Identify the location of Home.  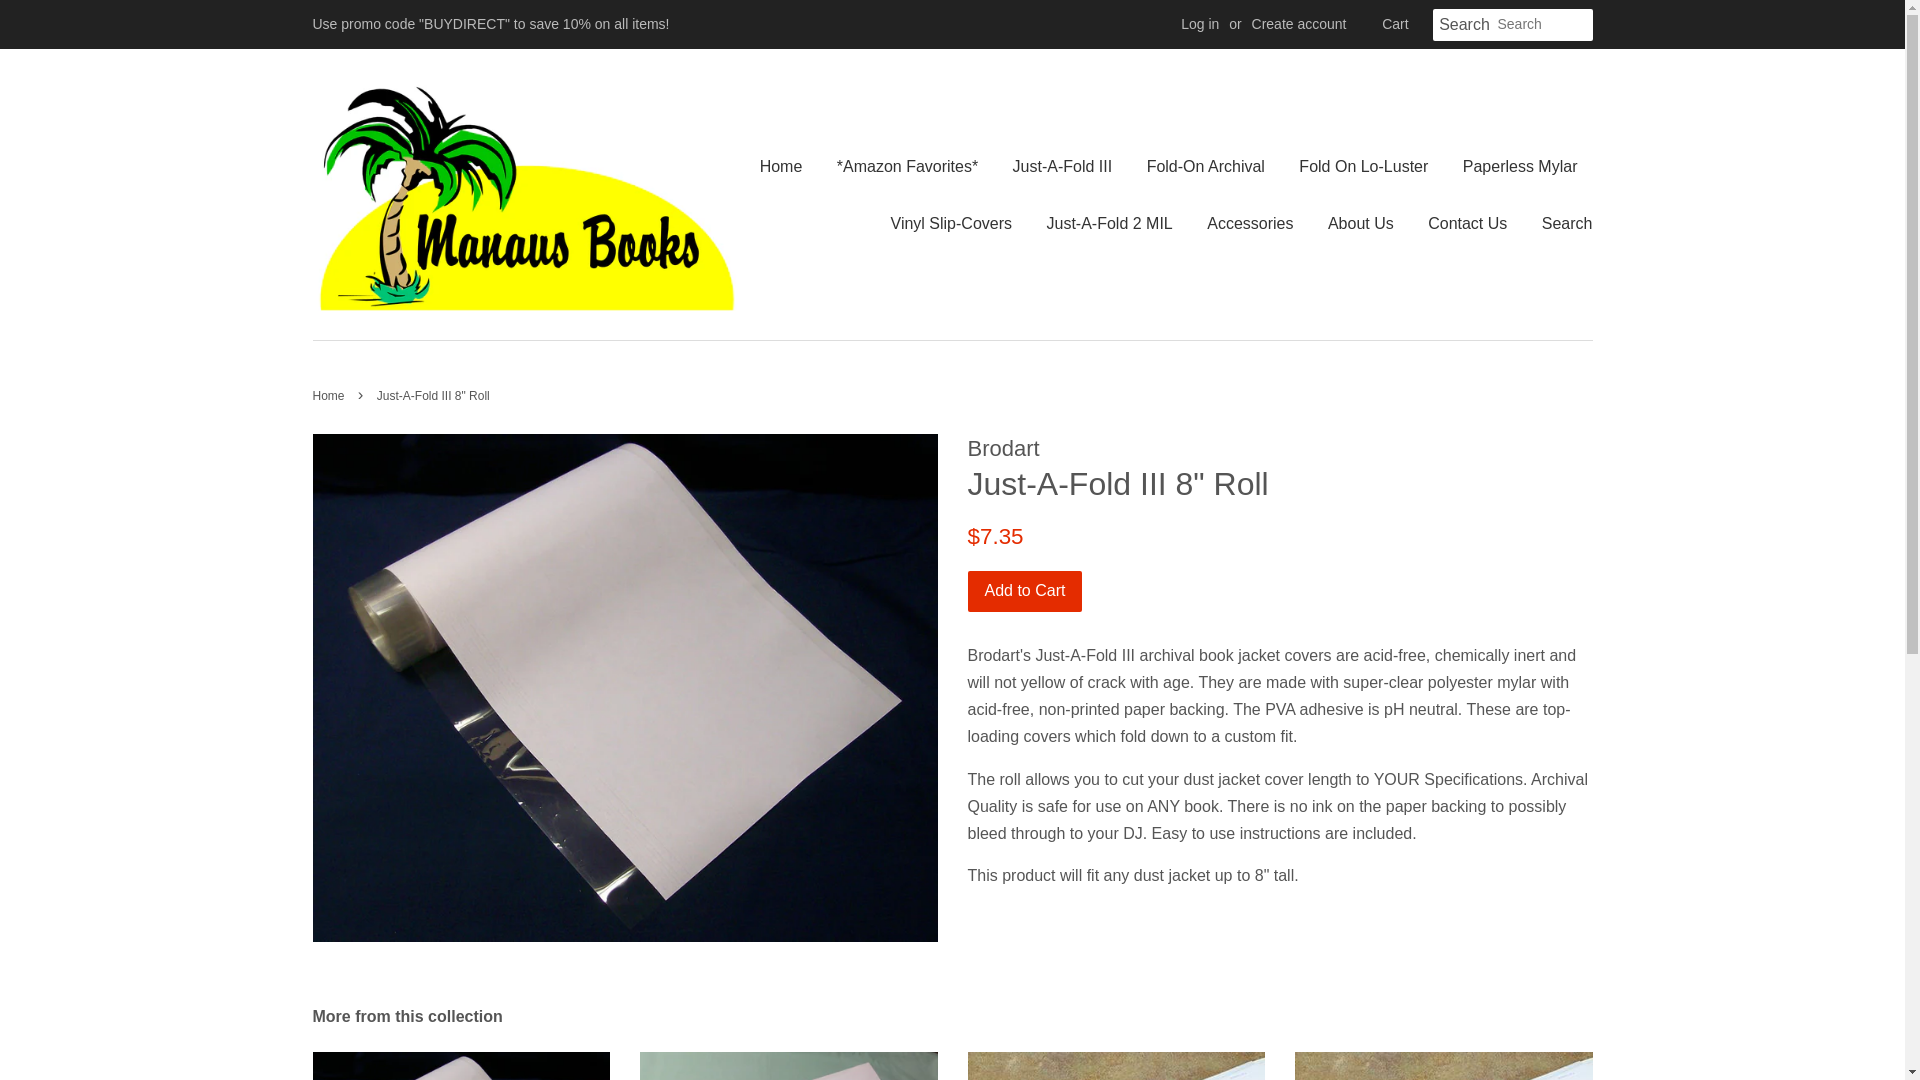
(330, 395).